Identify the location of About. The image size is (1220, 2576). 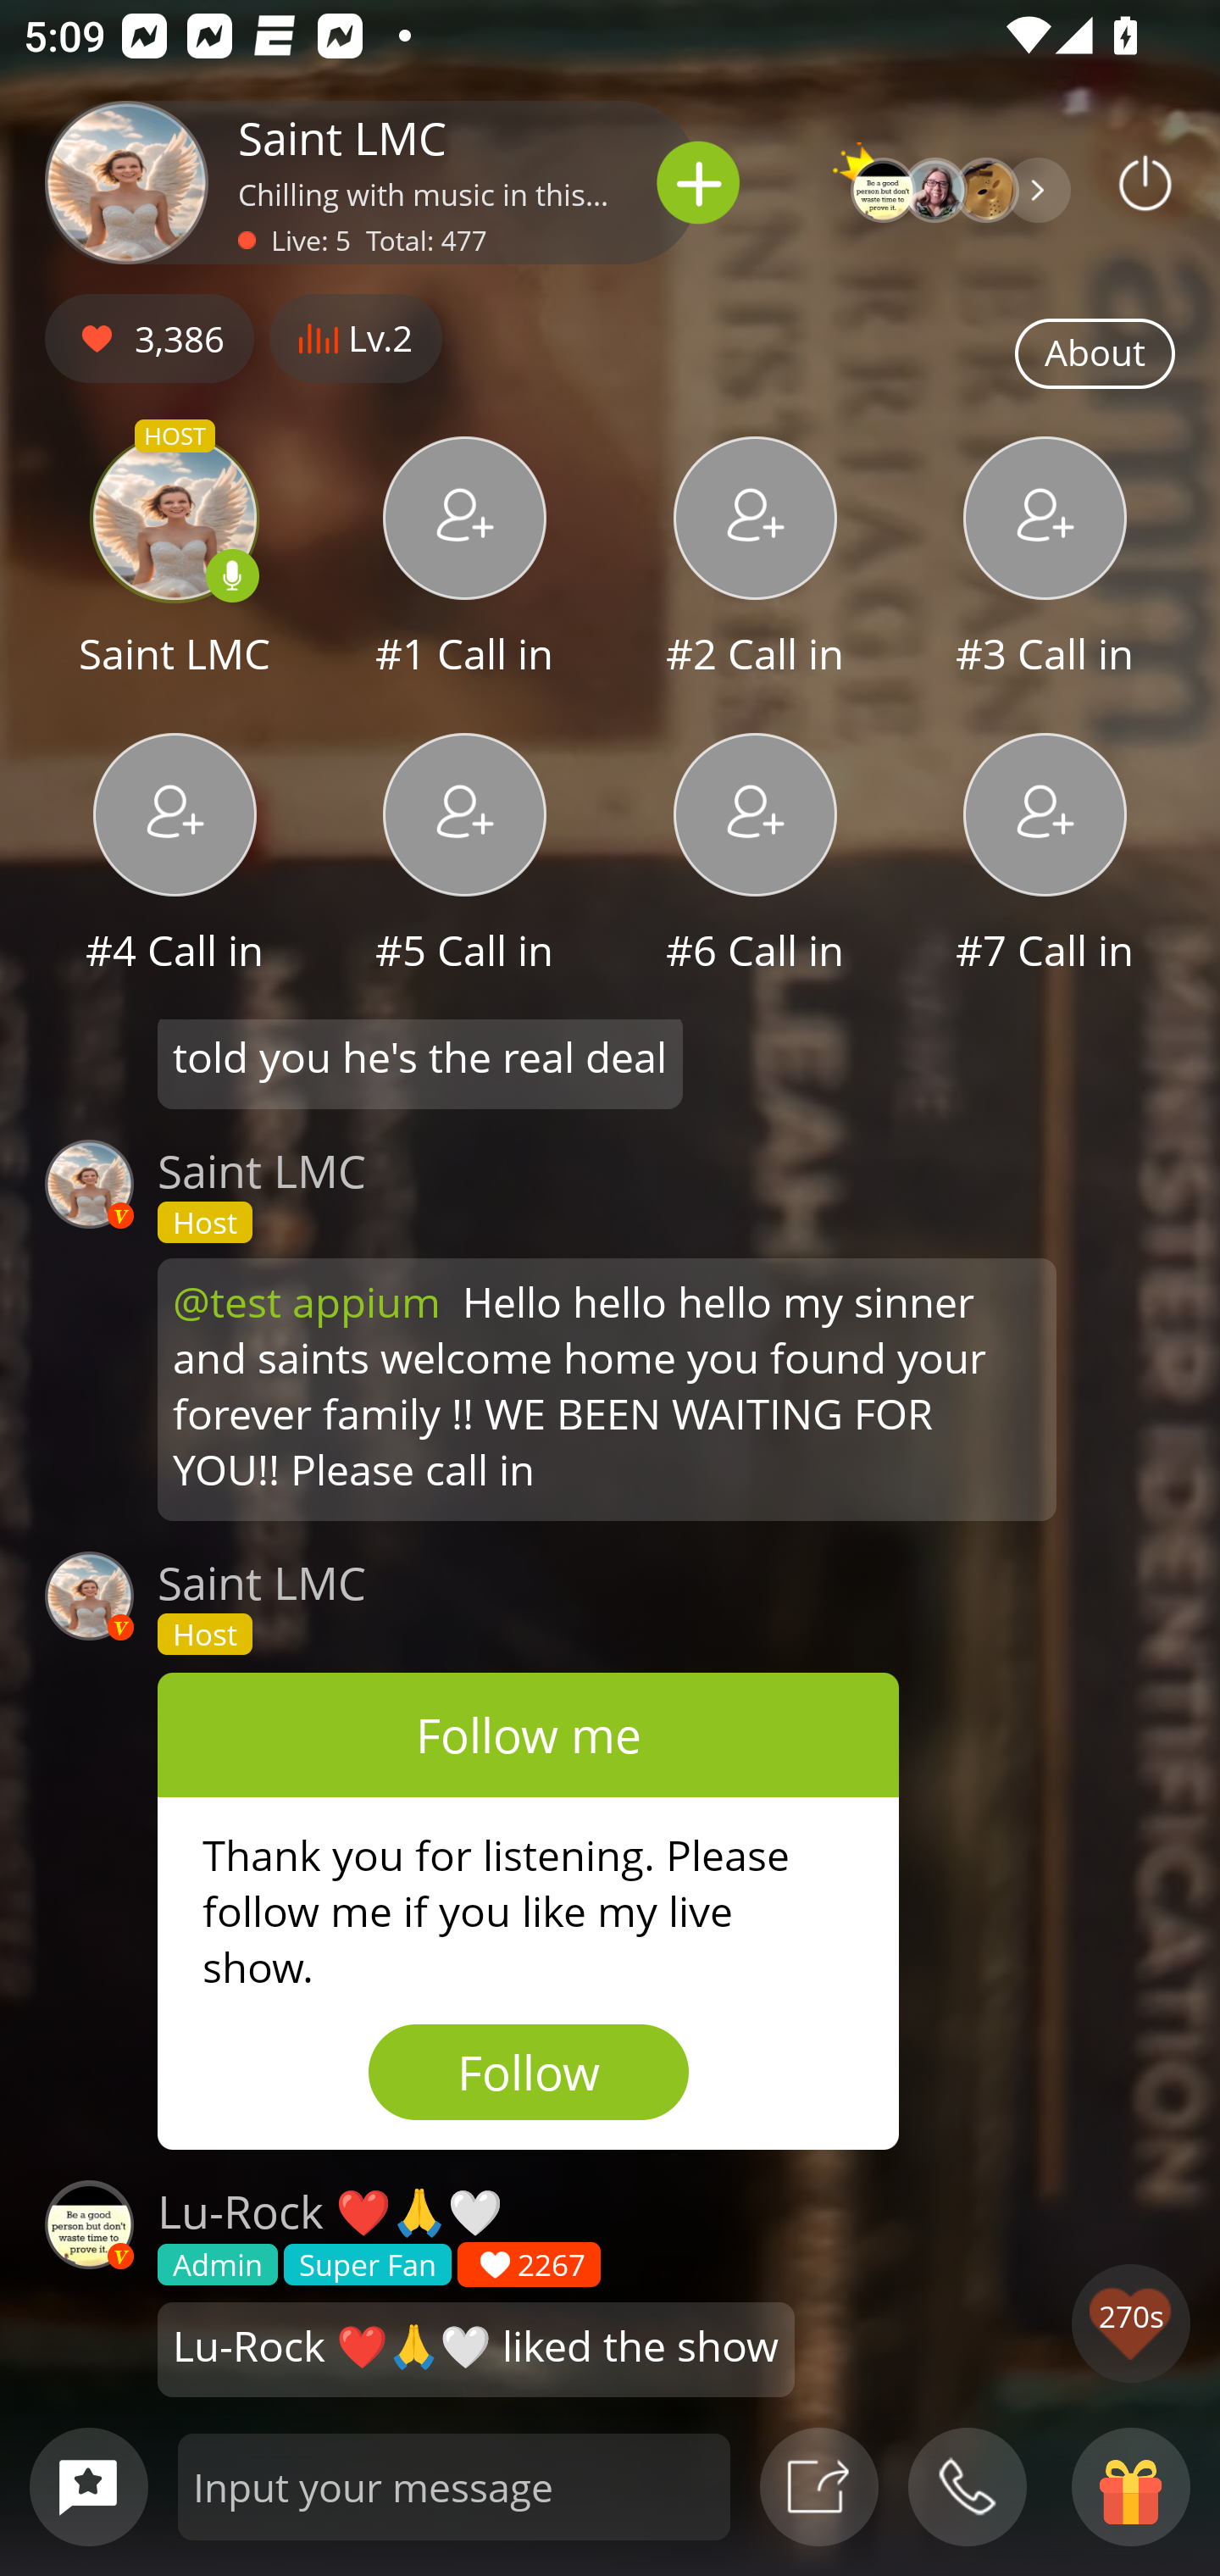
(1095, 354).